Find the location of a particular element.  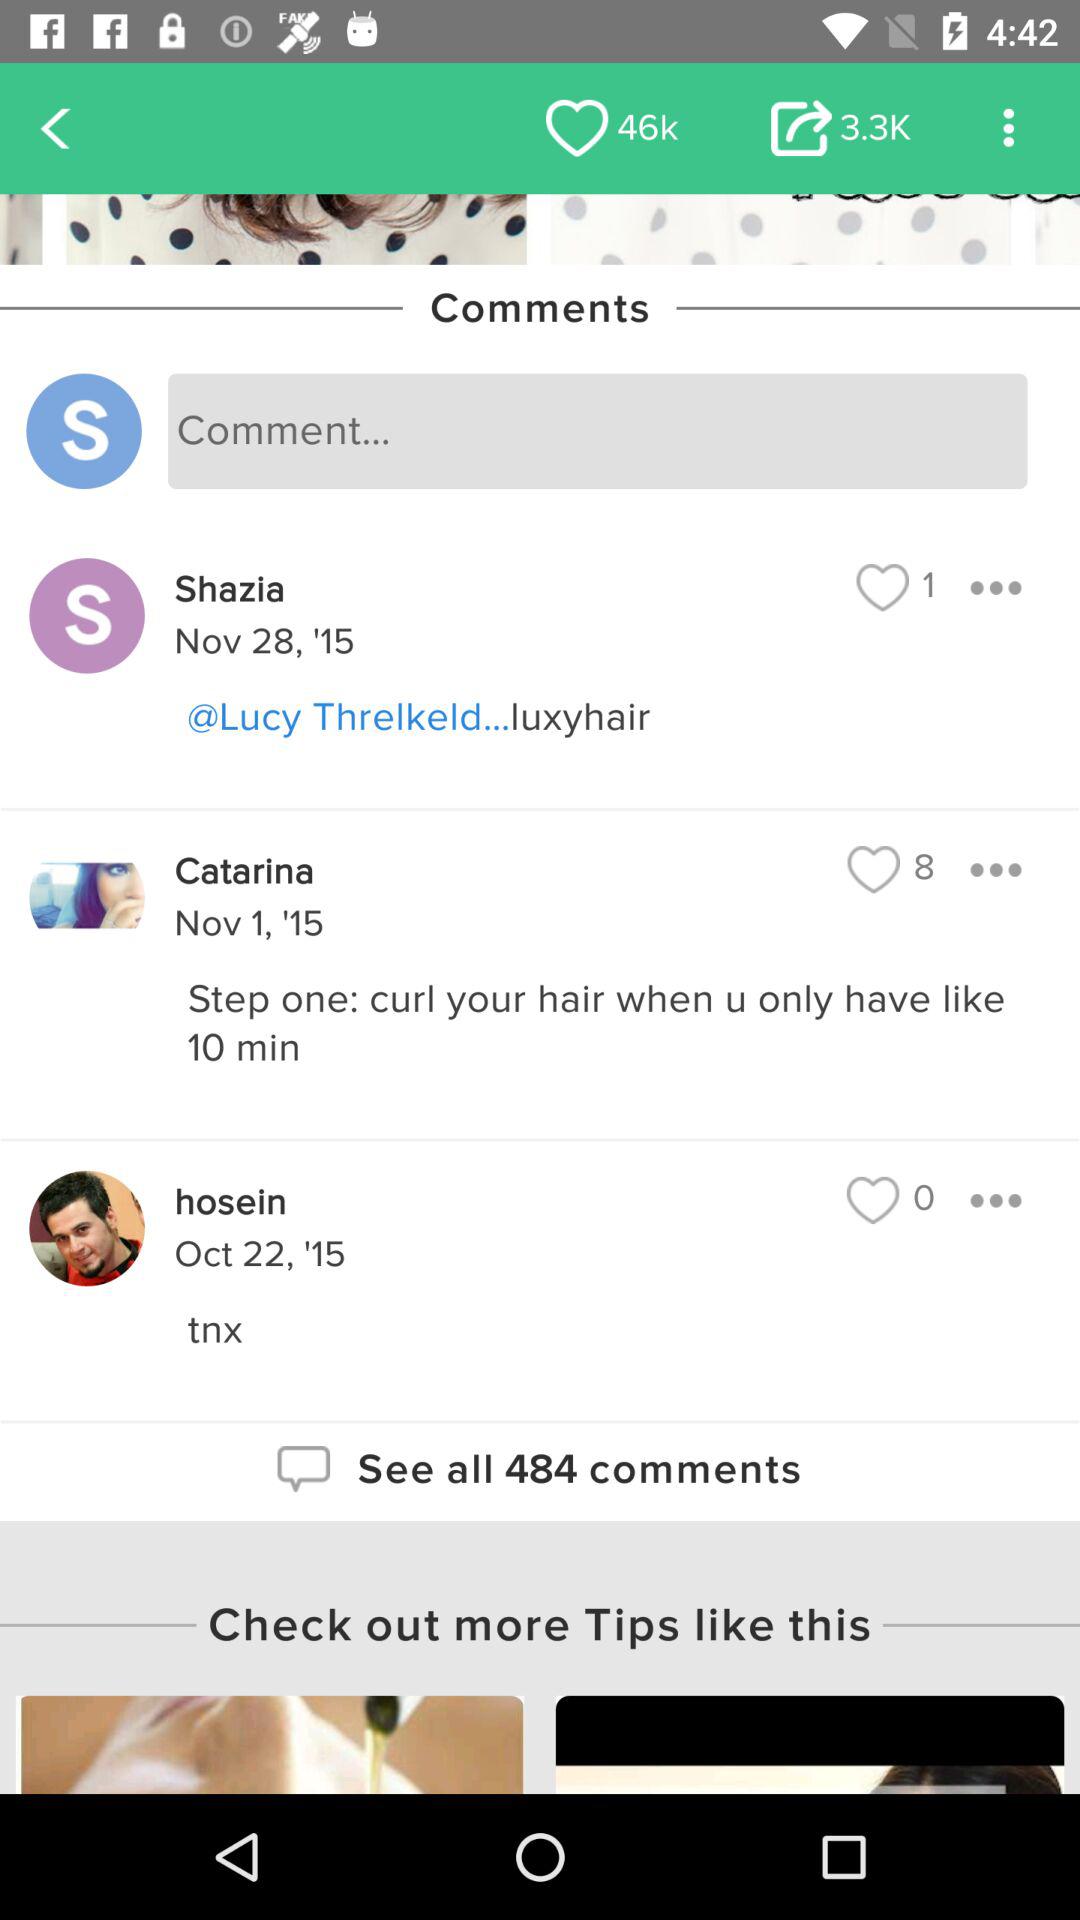

expand conversation is located at coordinates (996, 1200).